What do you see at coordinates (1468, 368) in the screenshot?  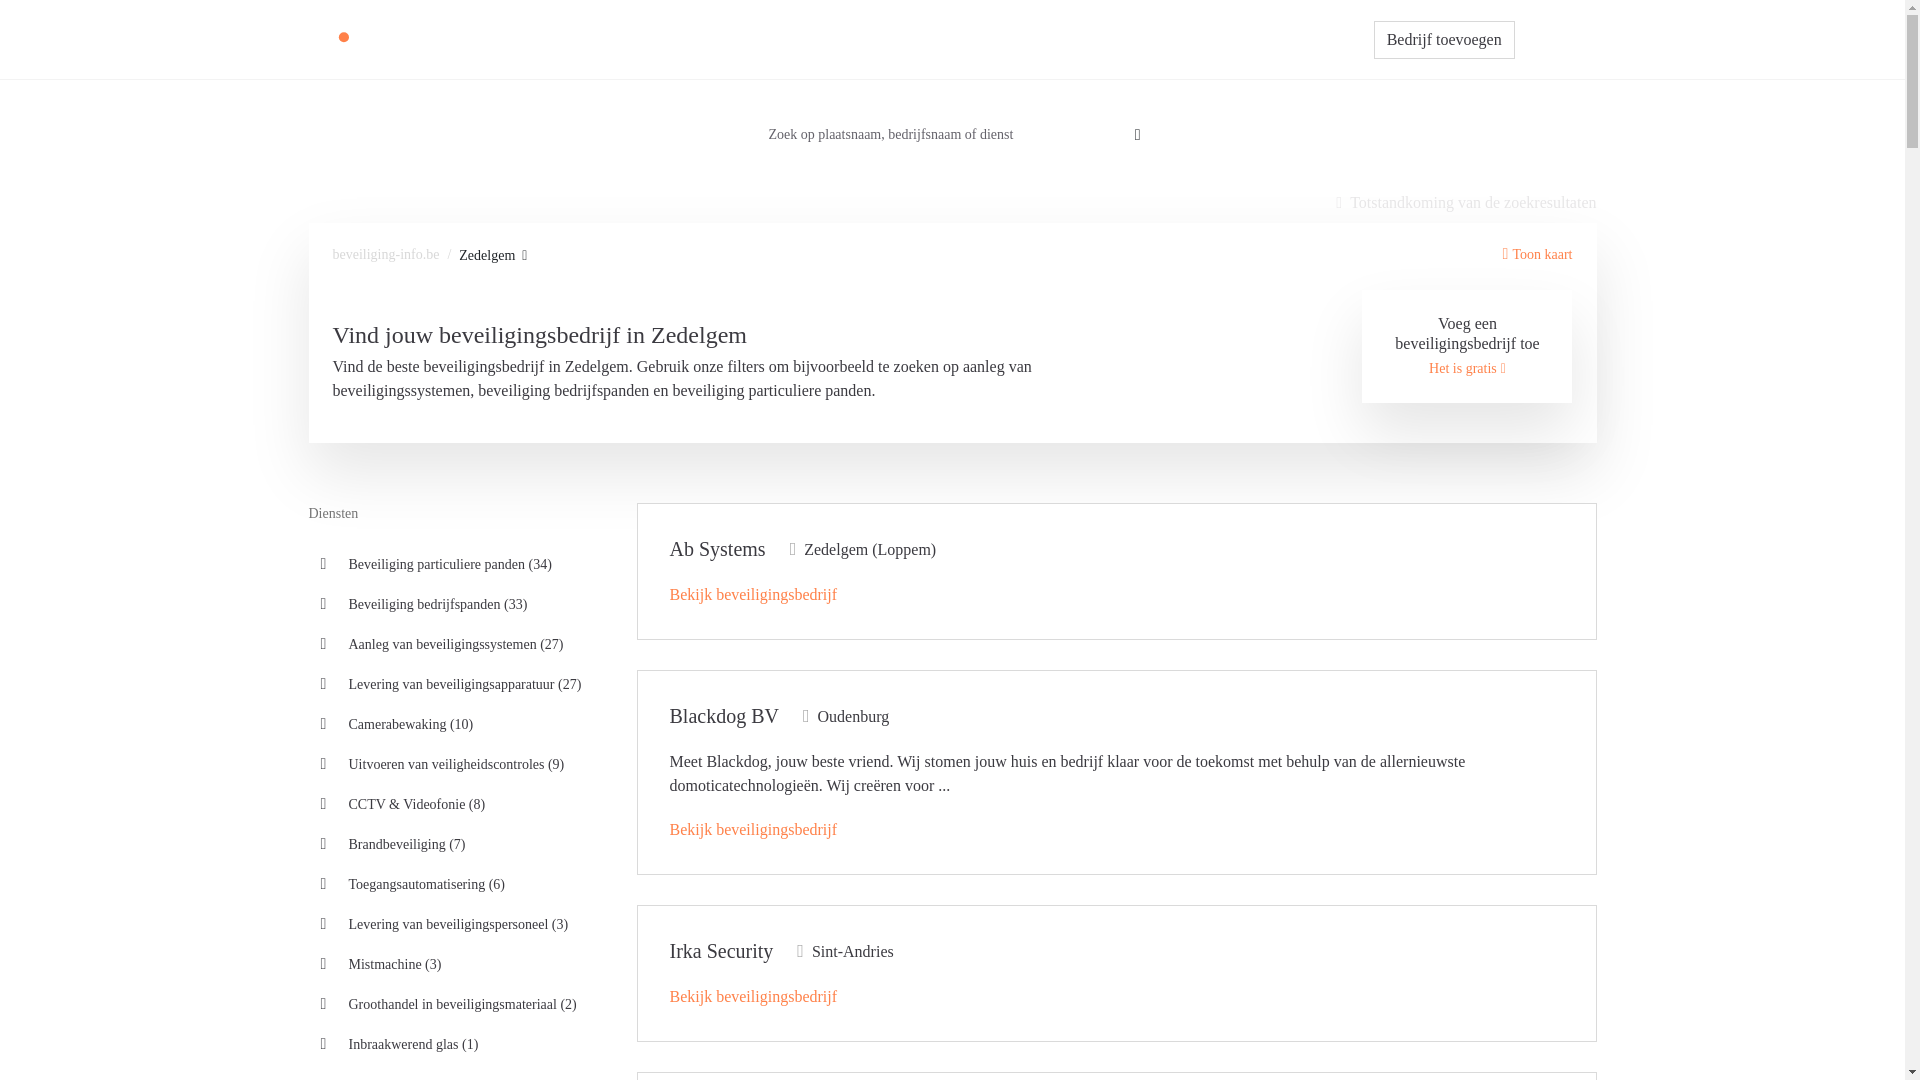 I see `Het is gratis` at bounding box center [1468, 368].